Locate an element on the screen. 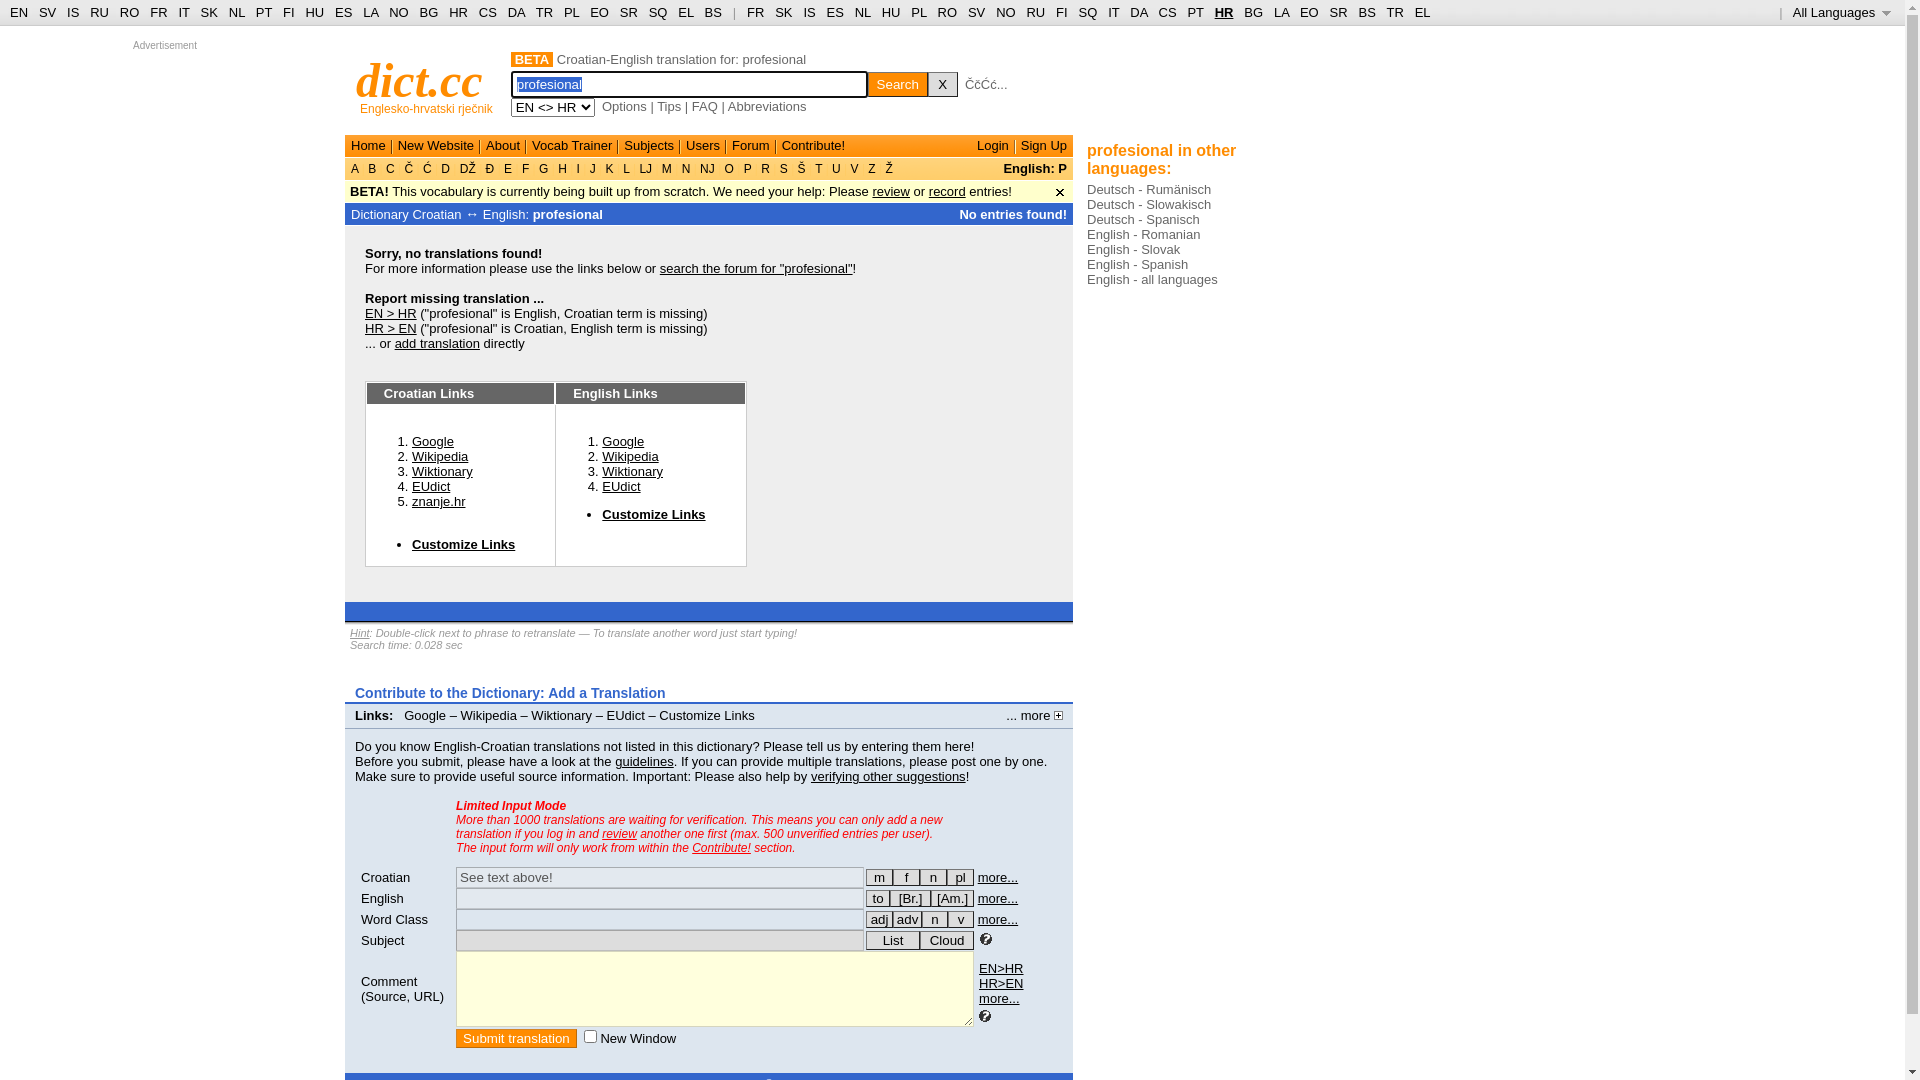  BG is located at coordinates (1254, 12).